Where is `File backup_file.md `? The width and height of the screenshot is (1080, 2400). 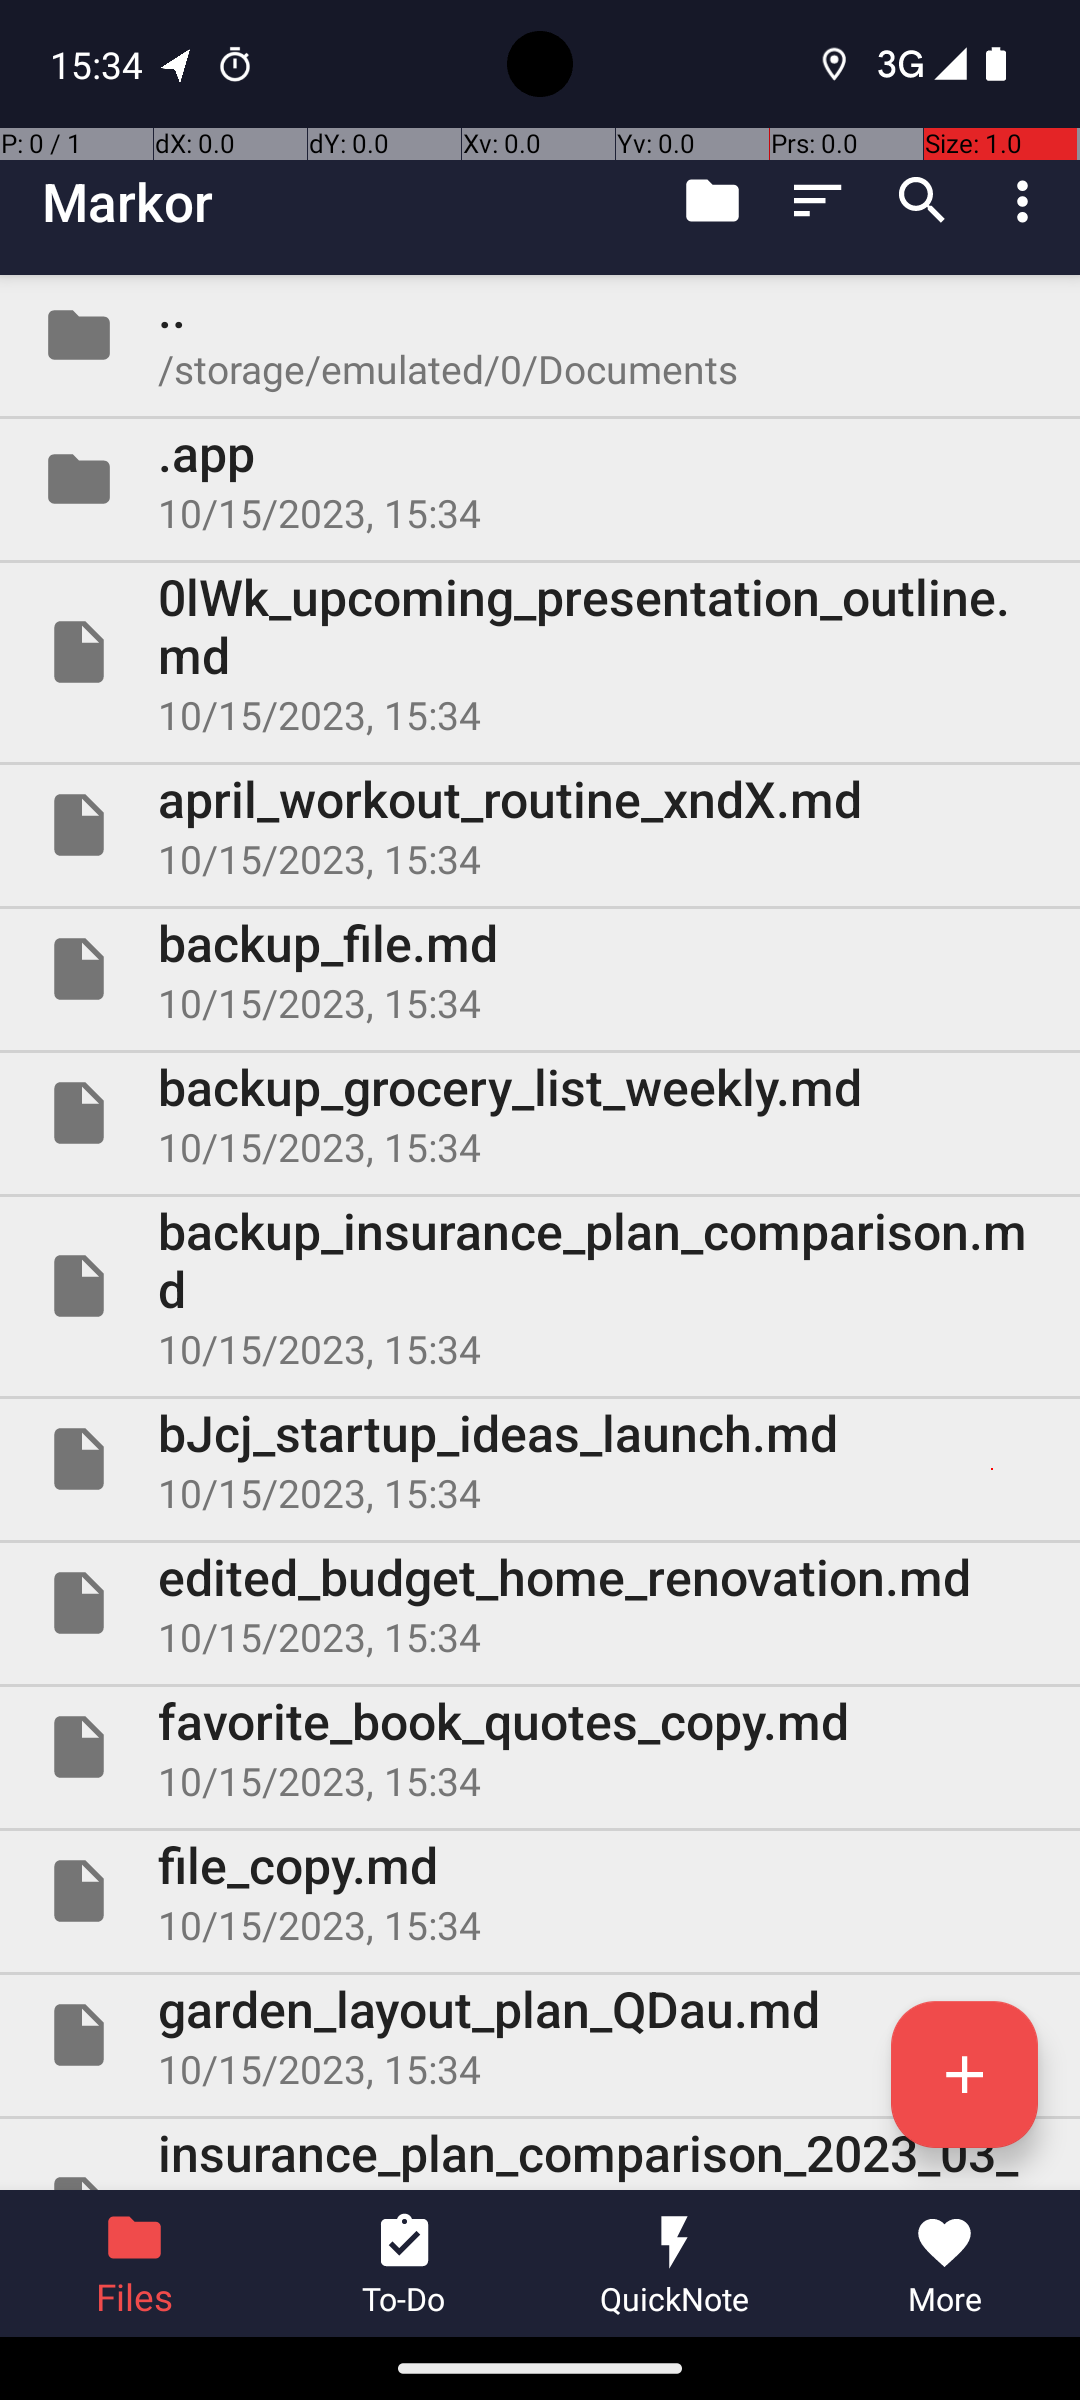 File backup_file.md  is located at coordinates (540, 968).